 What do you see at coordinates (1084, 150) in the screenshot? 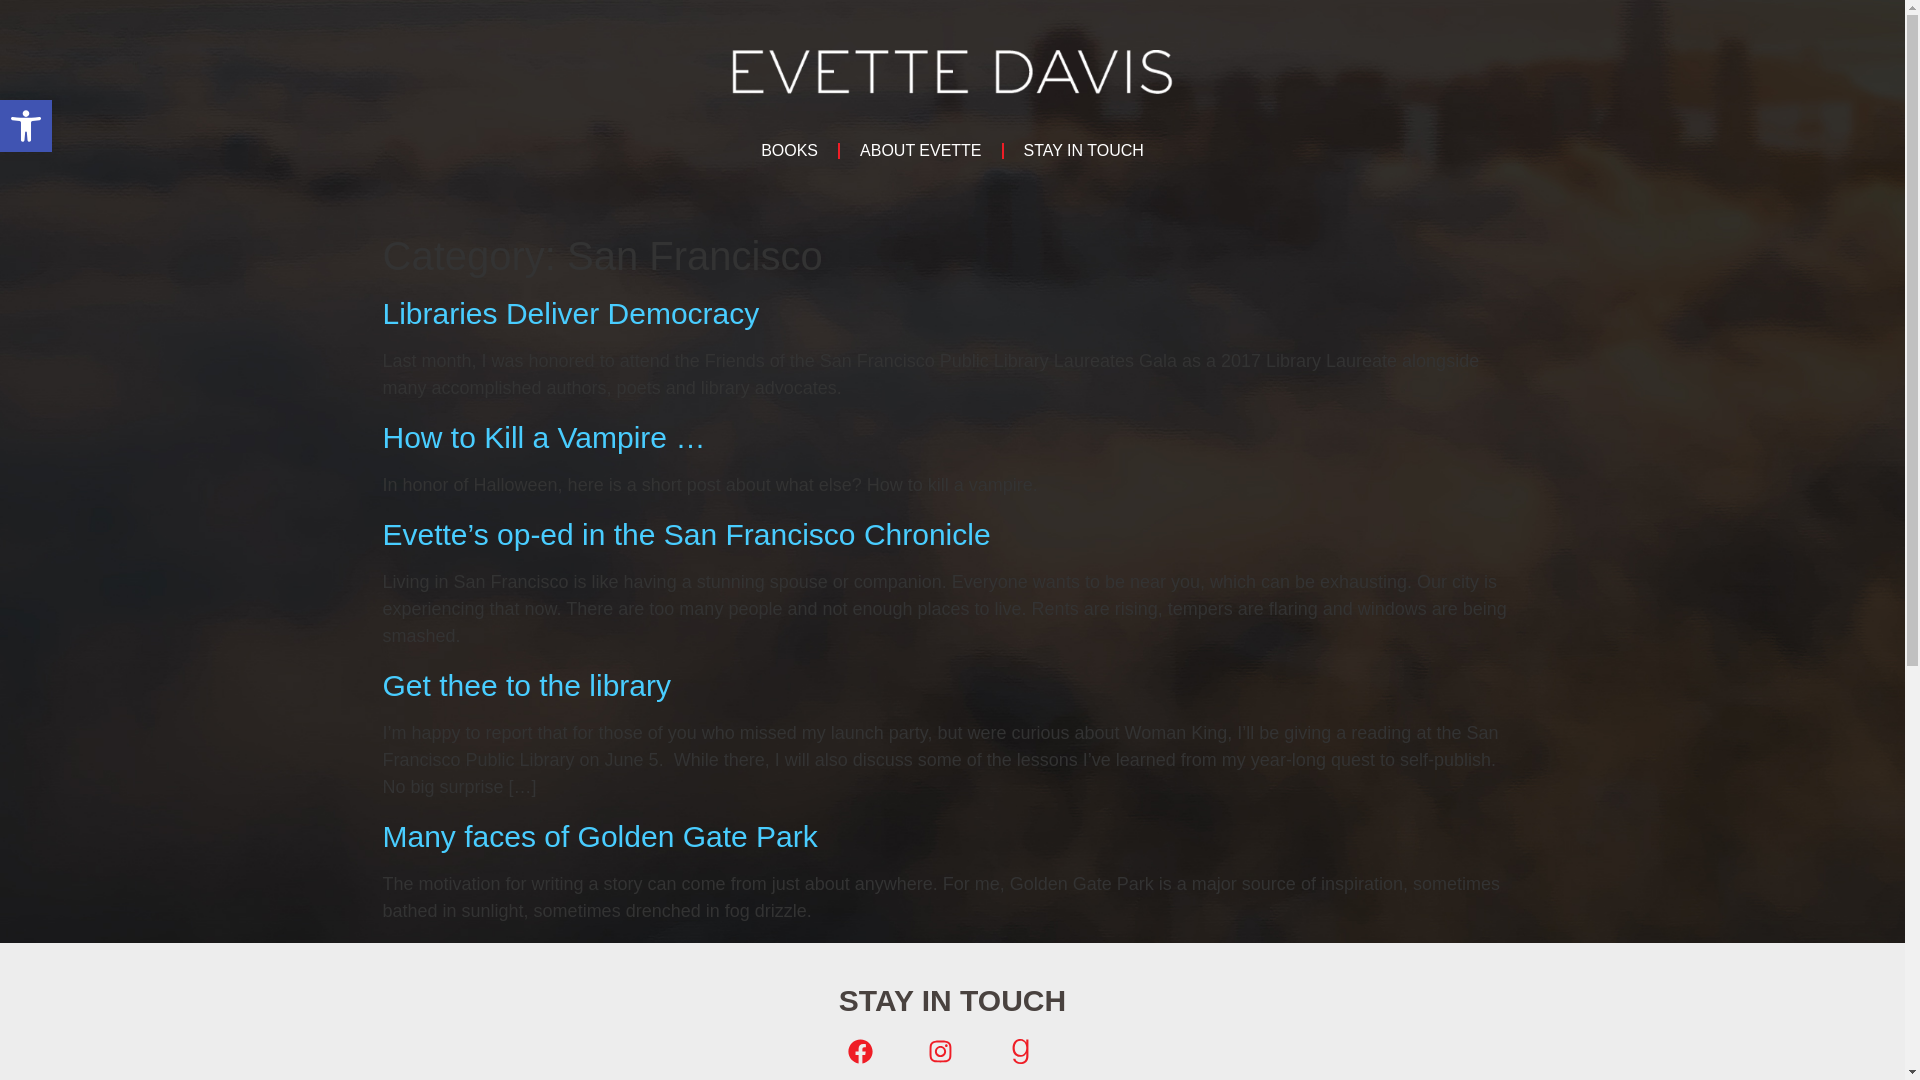
I see `STAY IN TOUCH` at bounding box center [1084, 150].